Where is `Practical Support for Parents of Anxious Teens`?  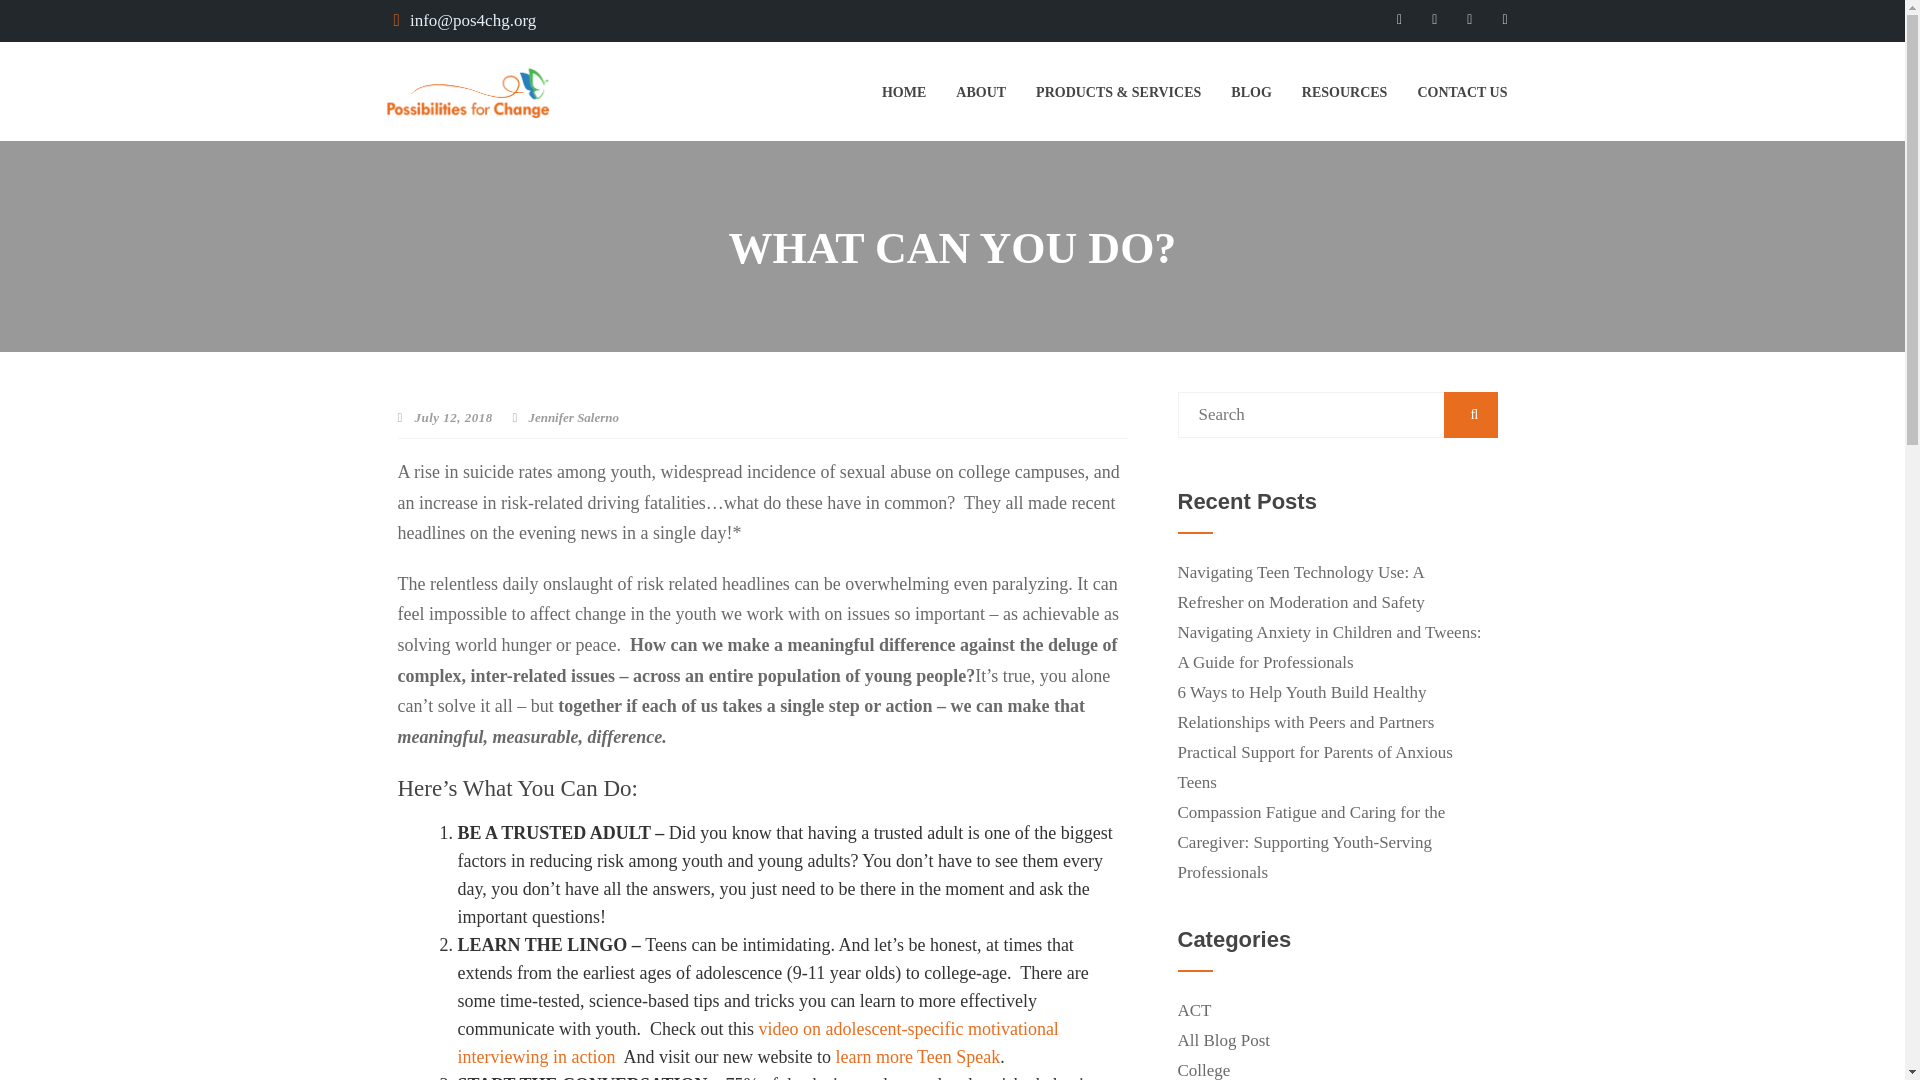
Practical Support for Parents of Anxious Teens is located at coordinates (1316, 767).